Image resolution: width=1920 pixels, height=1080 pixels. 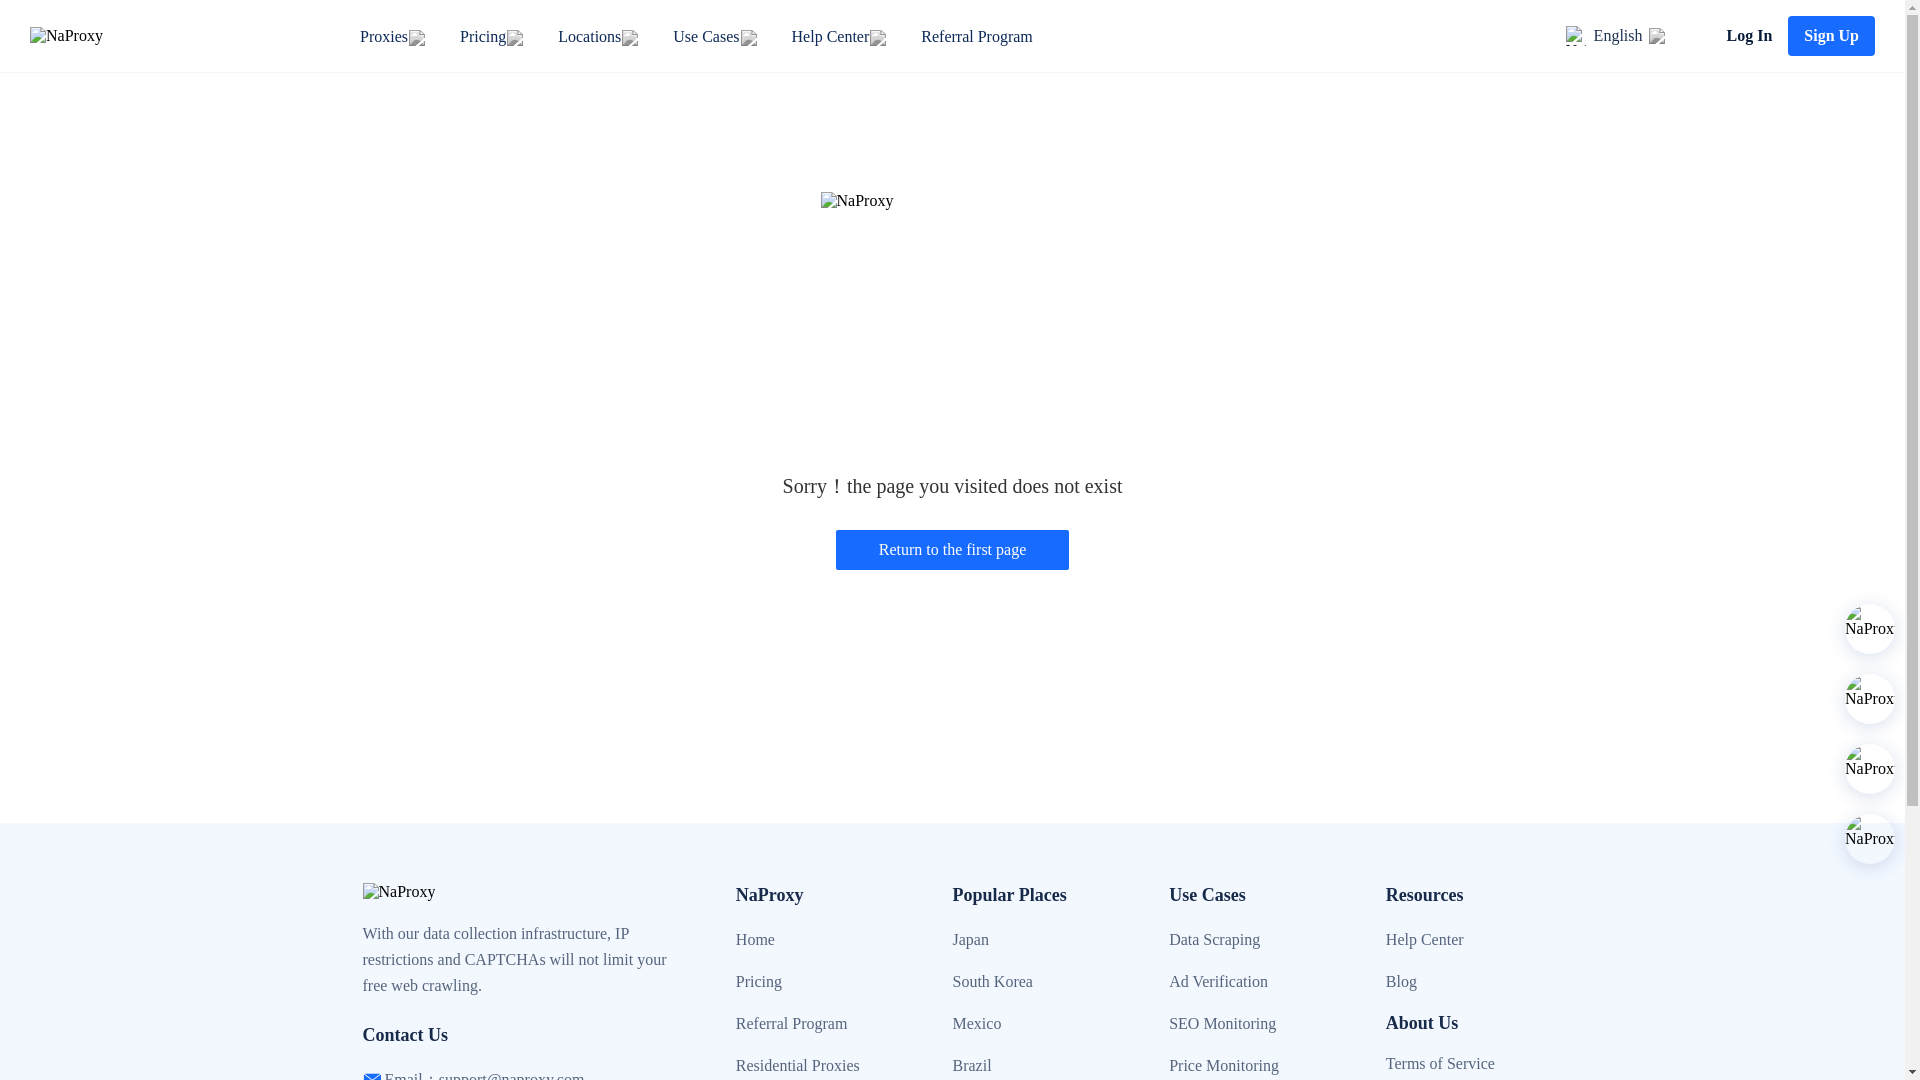 What do you see at coordinates (1831, 36) in the screenshot?
I see `Sign Up` at bounding box center [1831, 36].